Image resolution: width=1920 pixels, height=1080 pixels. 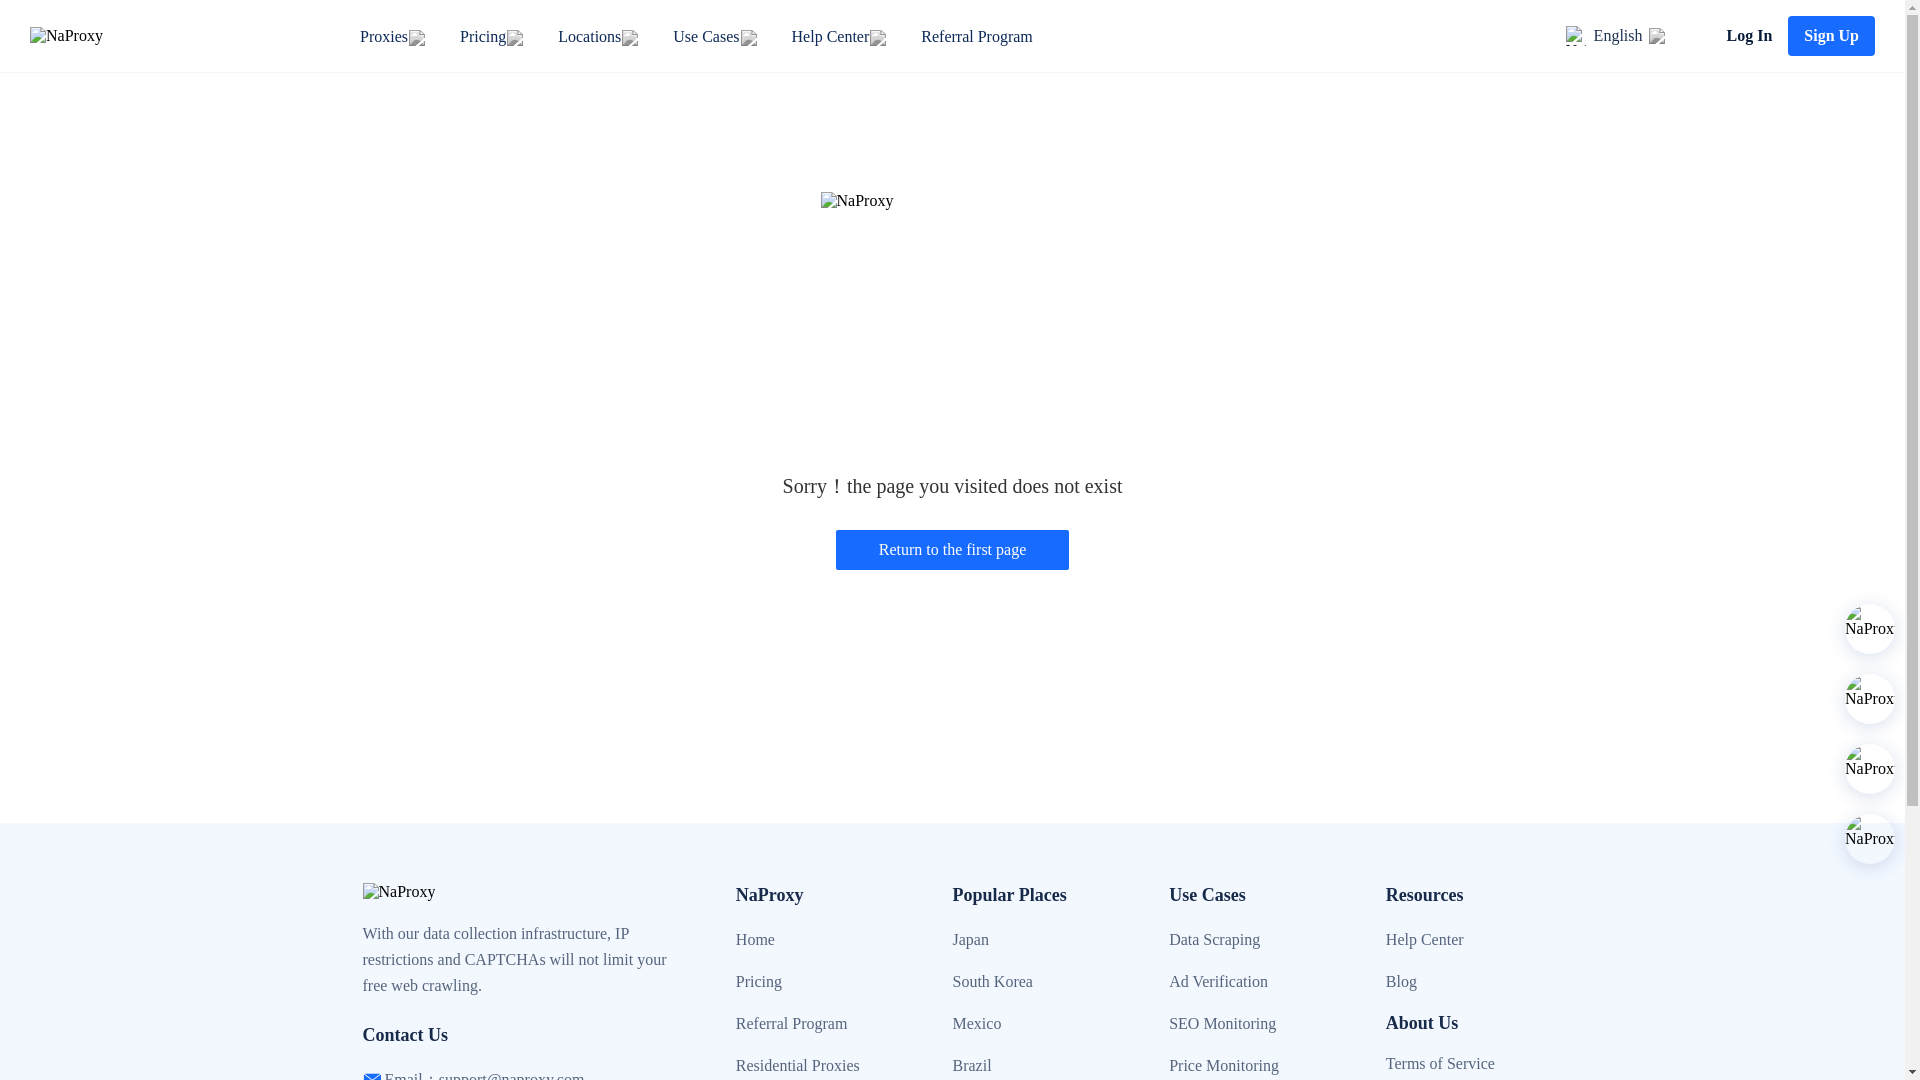 What do you see at coordinates (1831, 36) in the screenshot?
I see `Sign Up` at bounding box center [1831, 36].